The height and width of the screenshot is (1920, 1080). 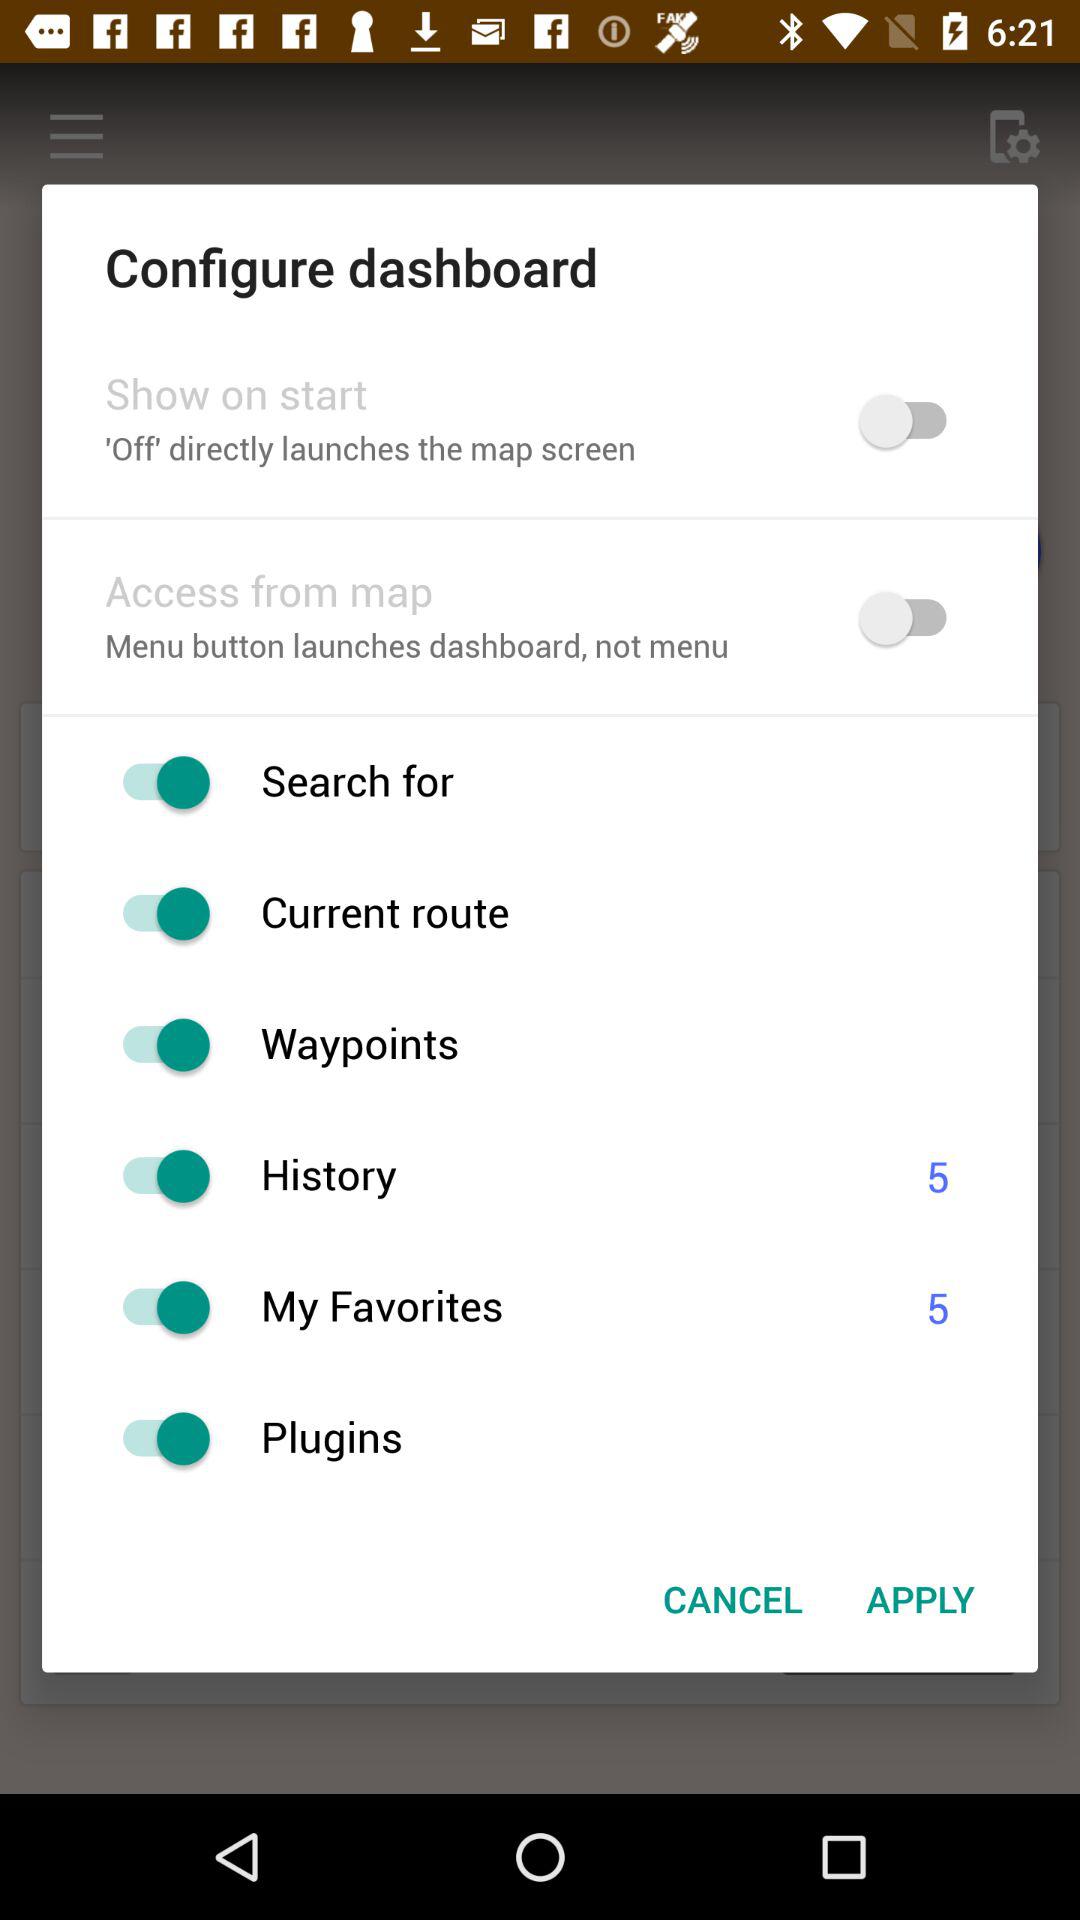 What do you see at coordinates (732, 1599) in the screenshot?
I see `open the icon to the left of apply icon` at bounding box center [732, 1599].